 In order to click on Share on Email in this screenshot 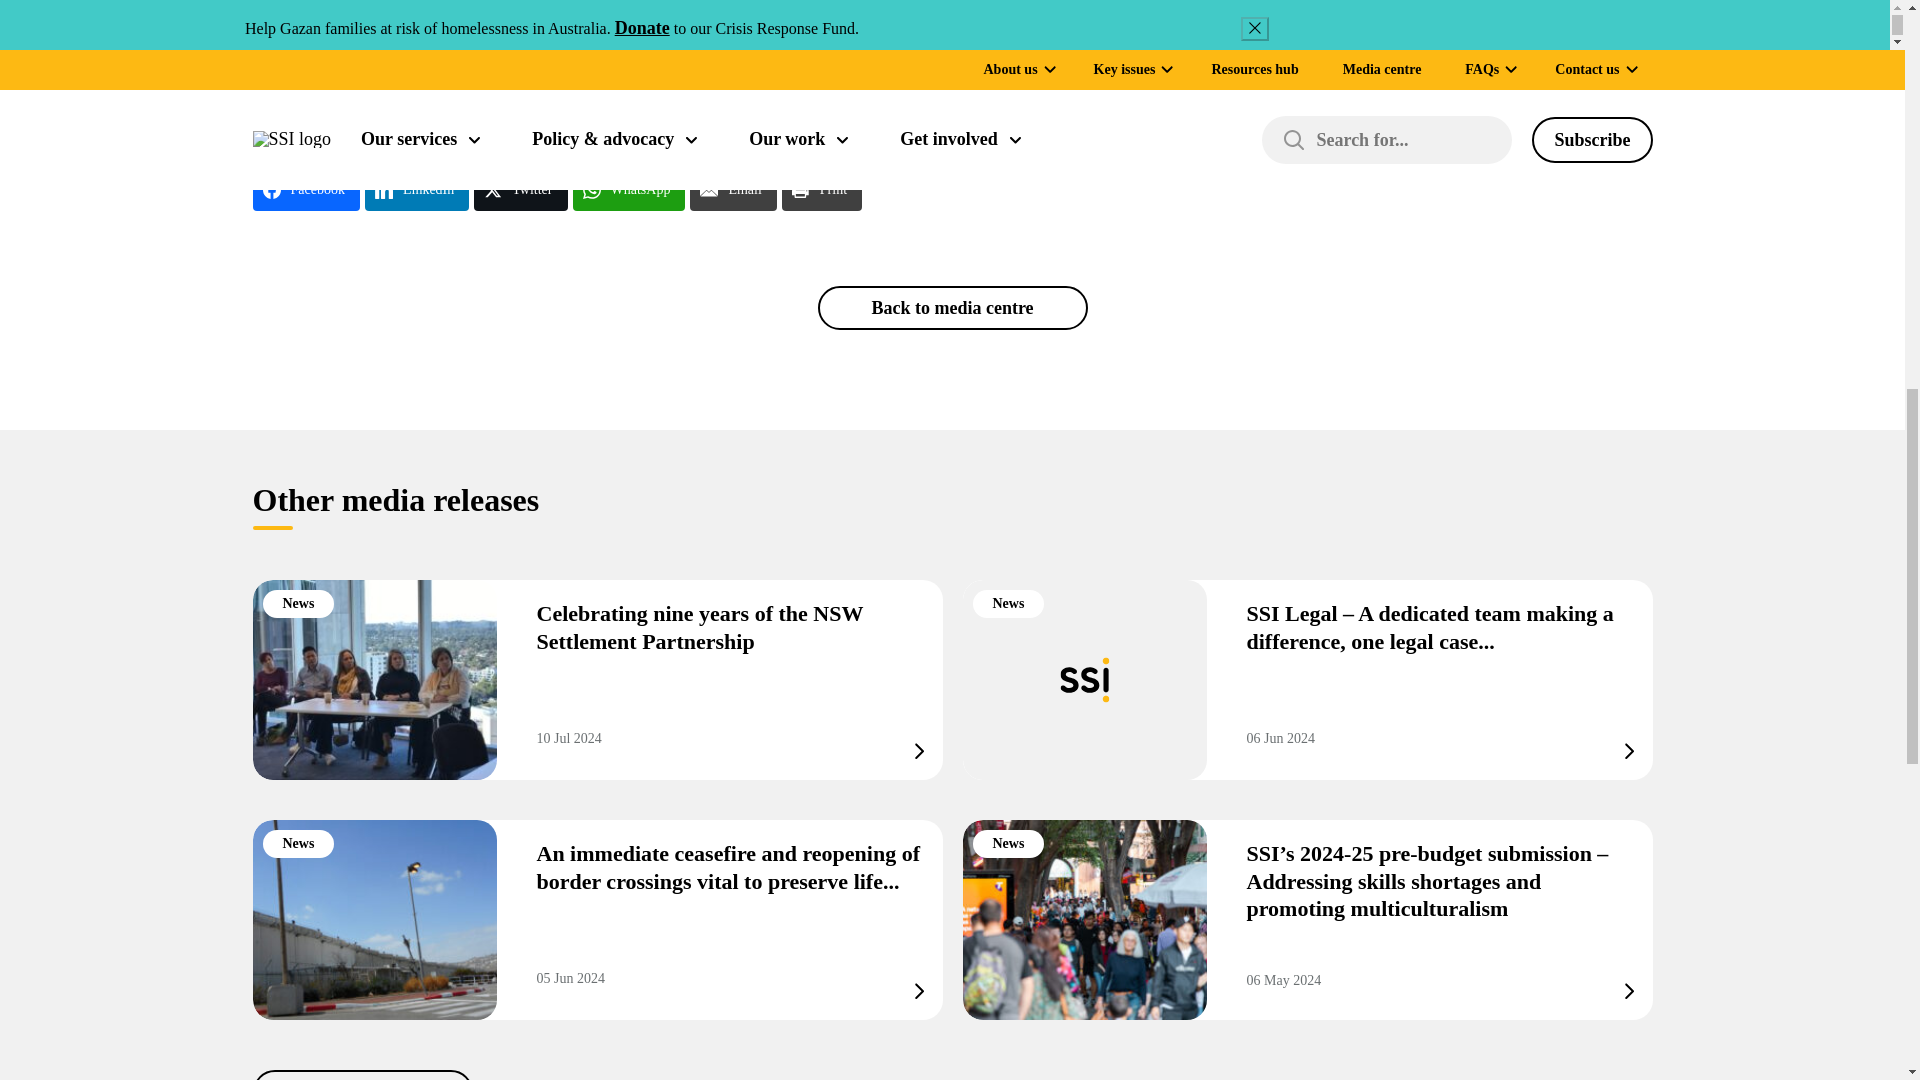, I will do `click(732, 189)`.